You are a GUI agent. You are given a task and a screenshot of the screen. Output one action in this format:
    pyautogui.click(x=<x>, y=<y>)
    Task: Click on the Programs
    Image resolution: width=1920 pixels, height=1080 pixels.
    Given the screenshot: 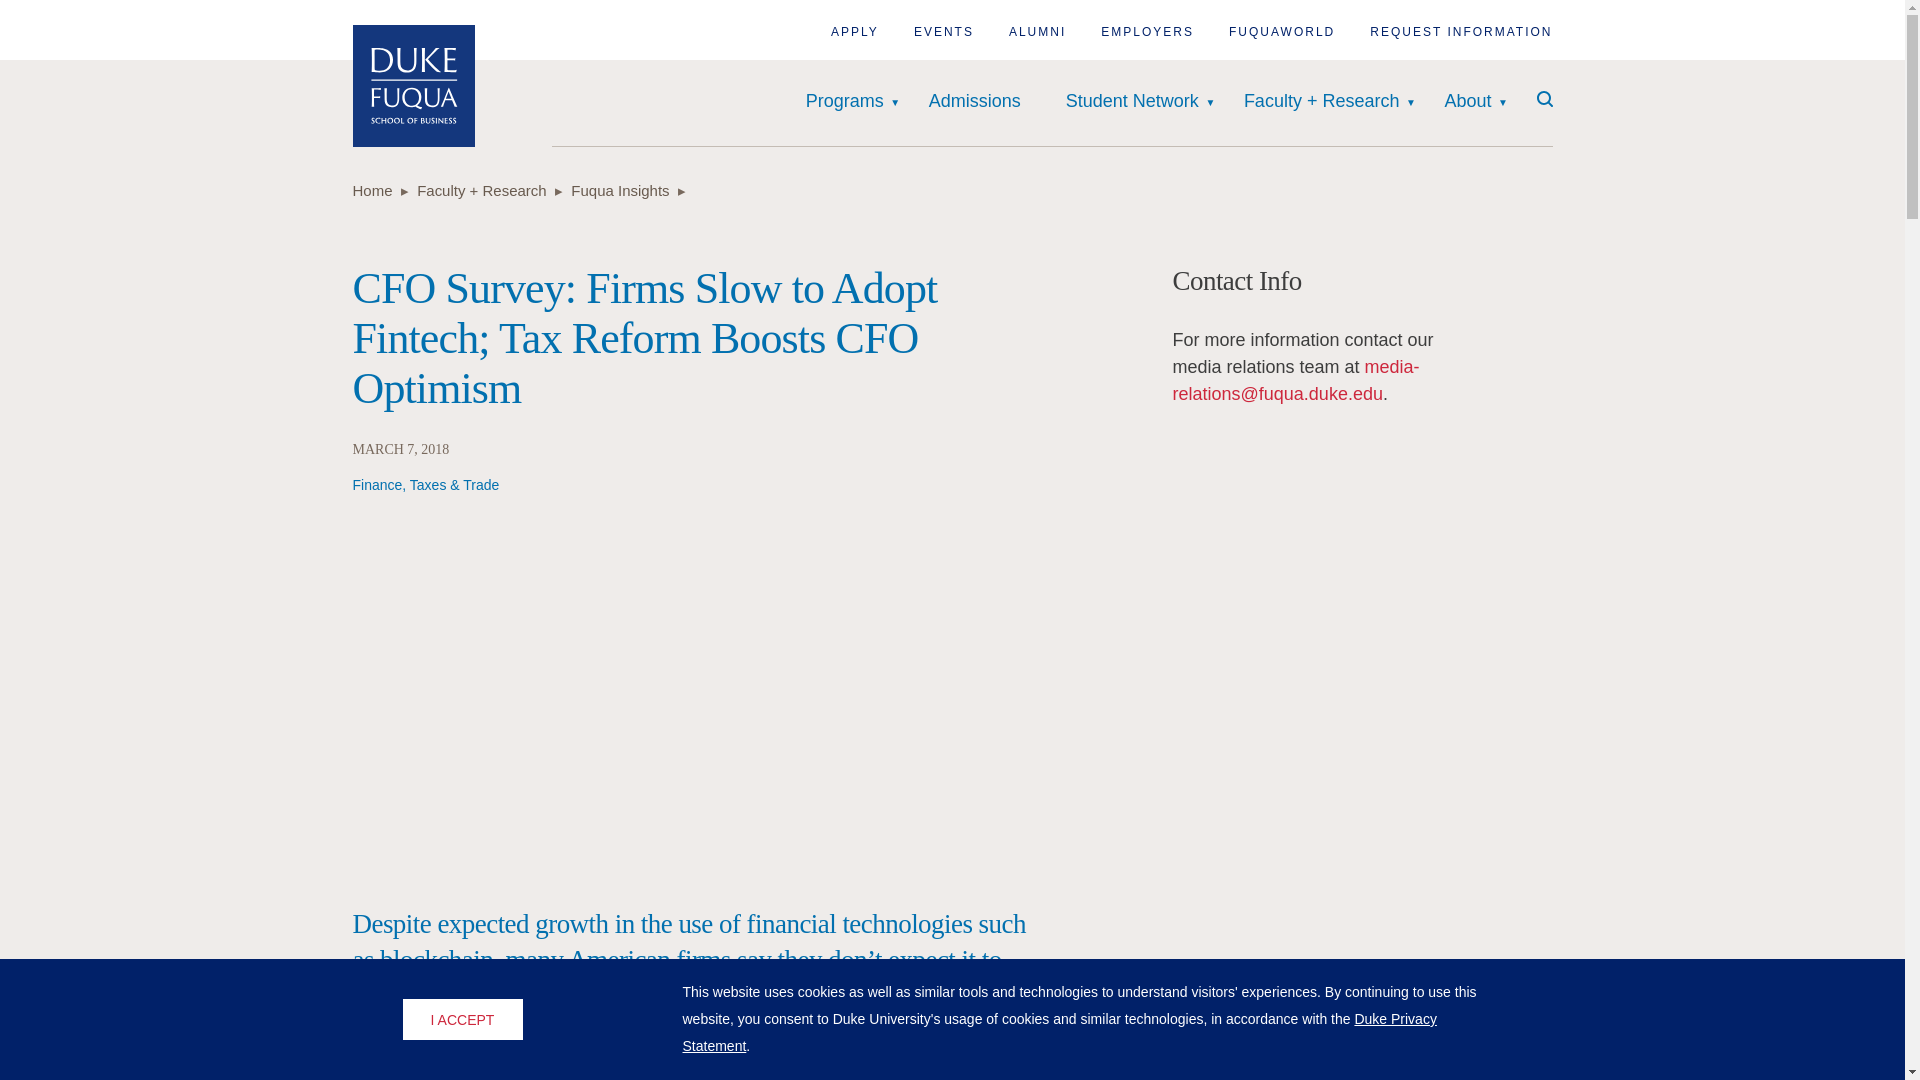 What is the action you would take?
    pyautogui.click(x=844, y=102)
    